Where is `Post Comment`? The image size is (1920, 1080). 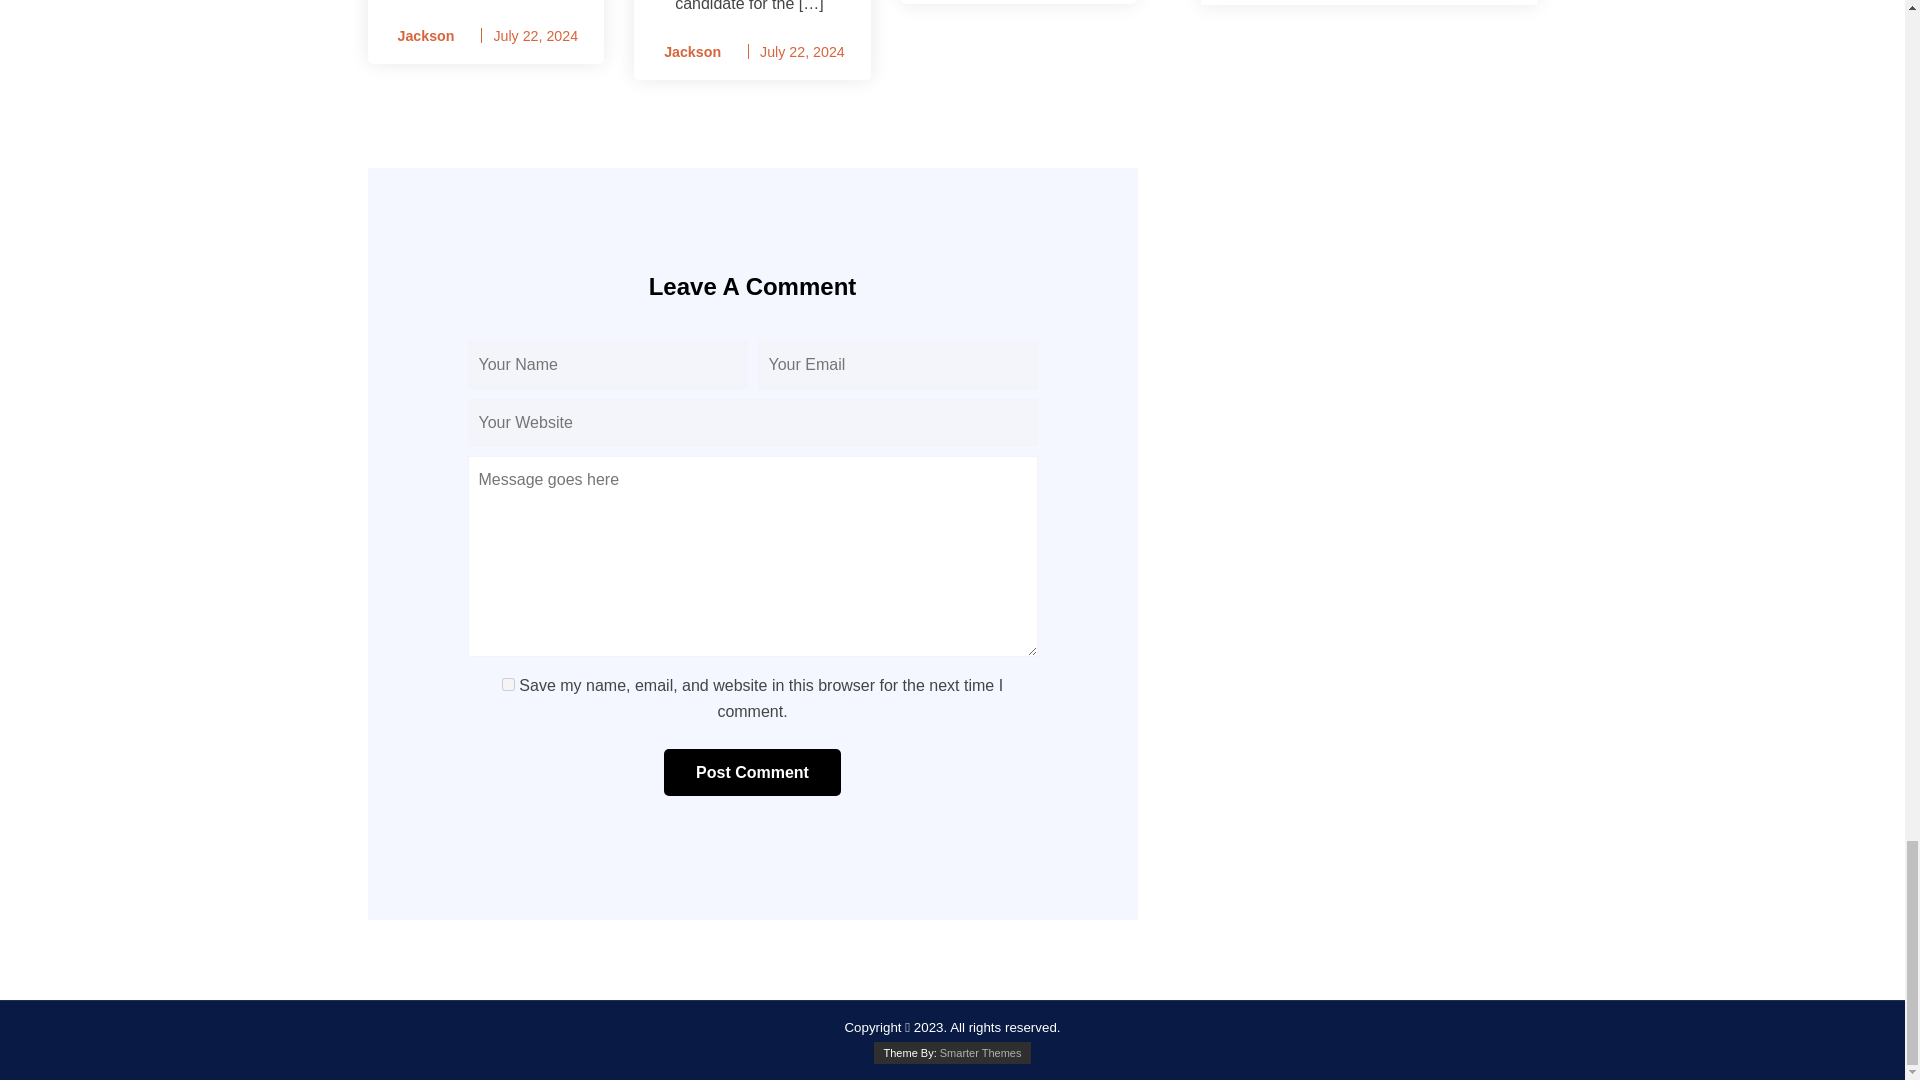 Post Comment is located at coordinates (752, 773).